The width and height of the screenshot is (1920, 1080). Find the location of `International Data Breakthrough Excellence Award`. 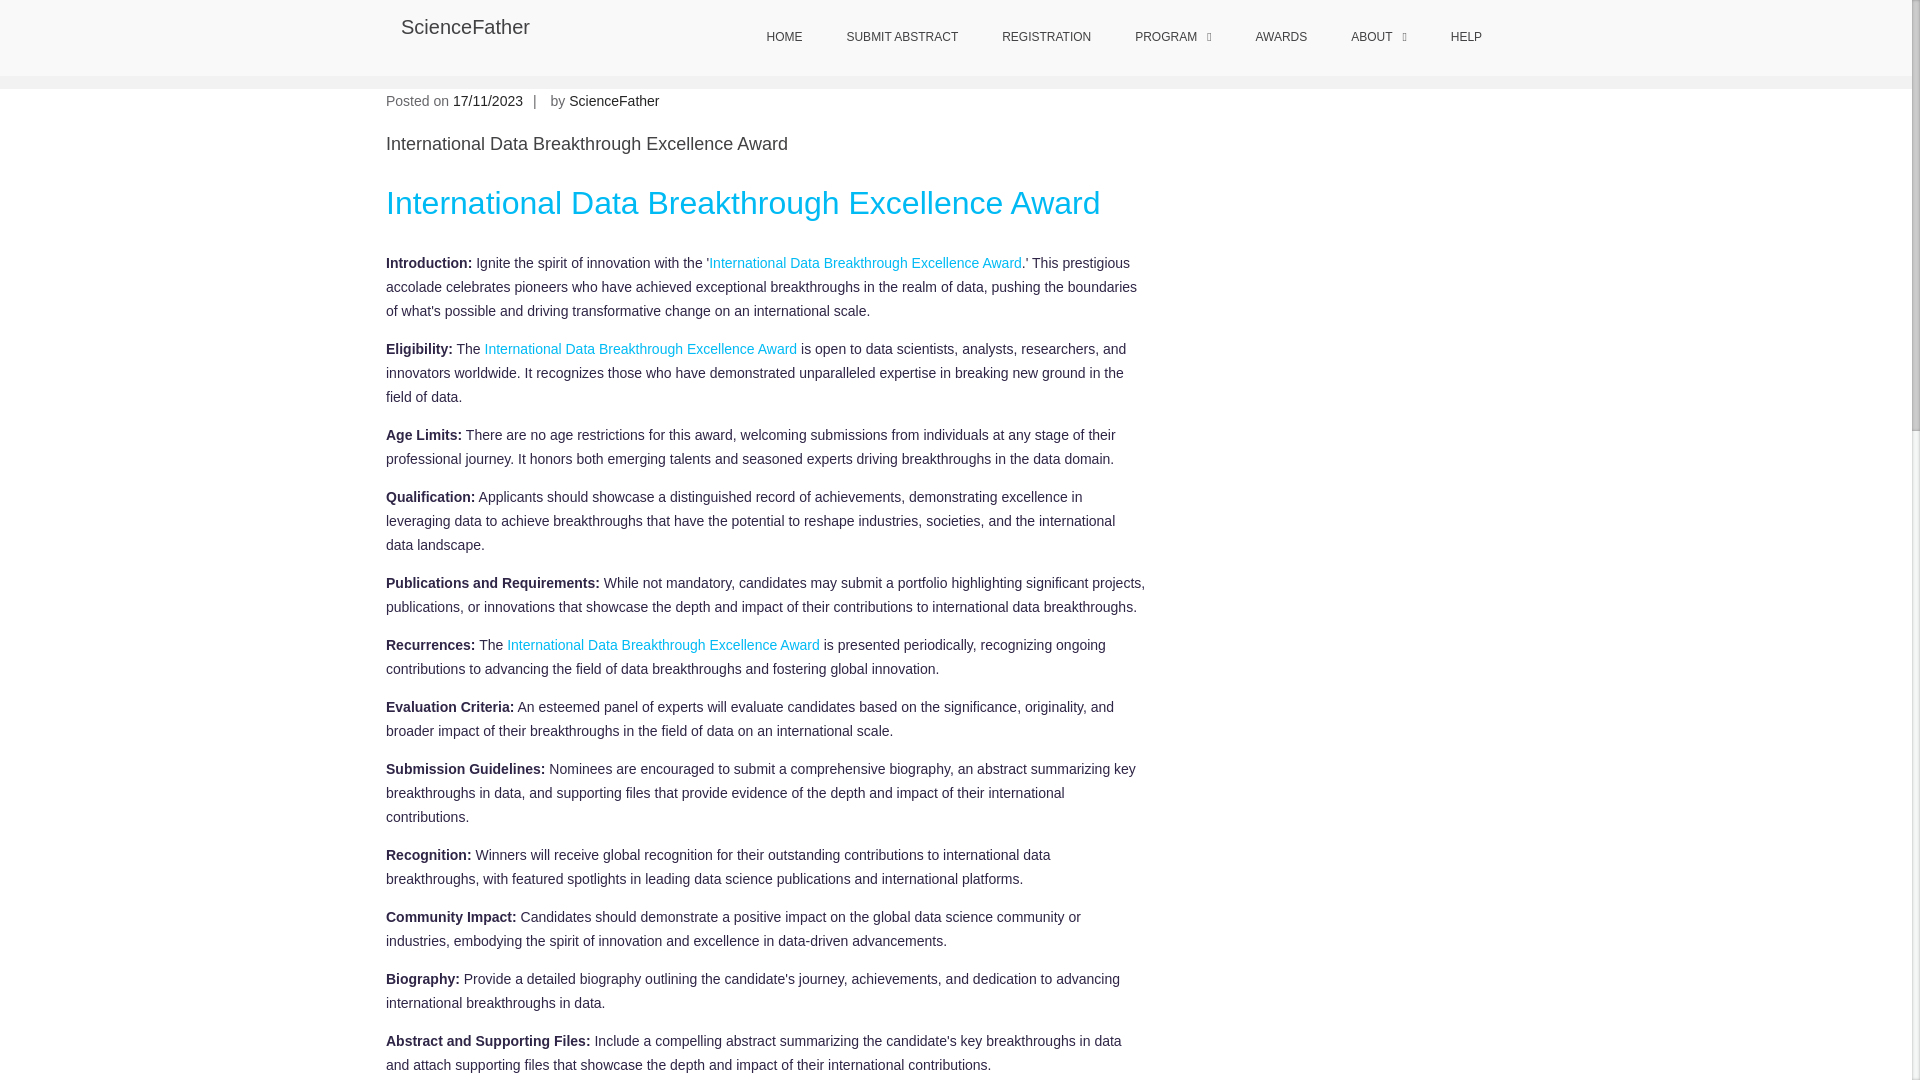

International Data Breakthrough Excellence Award is located at coordinates (662, 645).